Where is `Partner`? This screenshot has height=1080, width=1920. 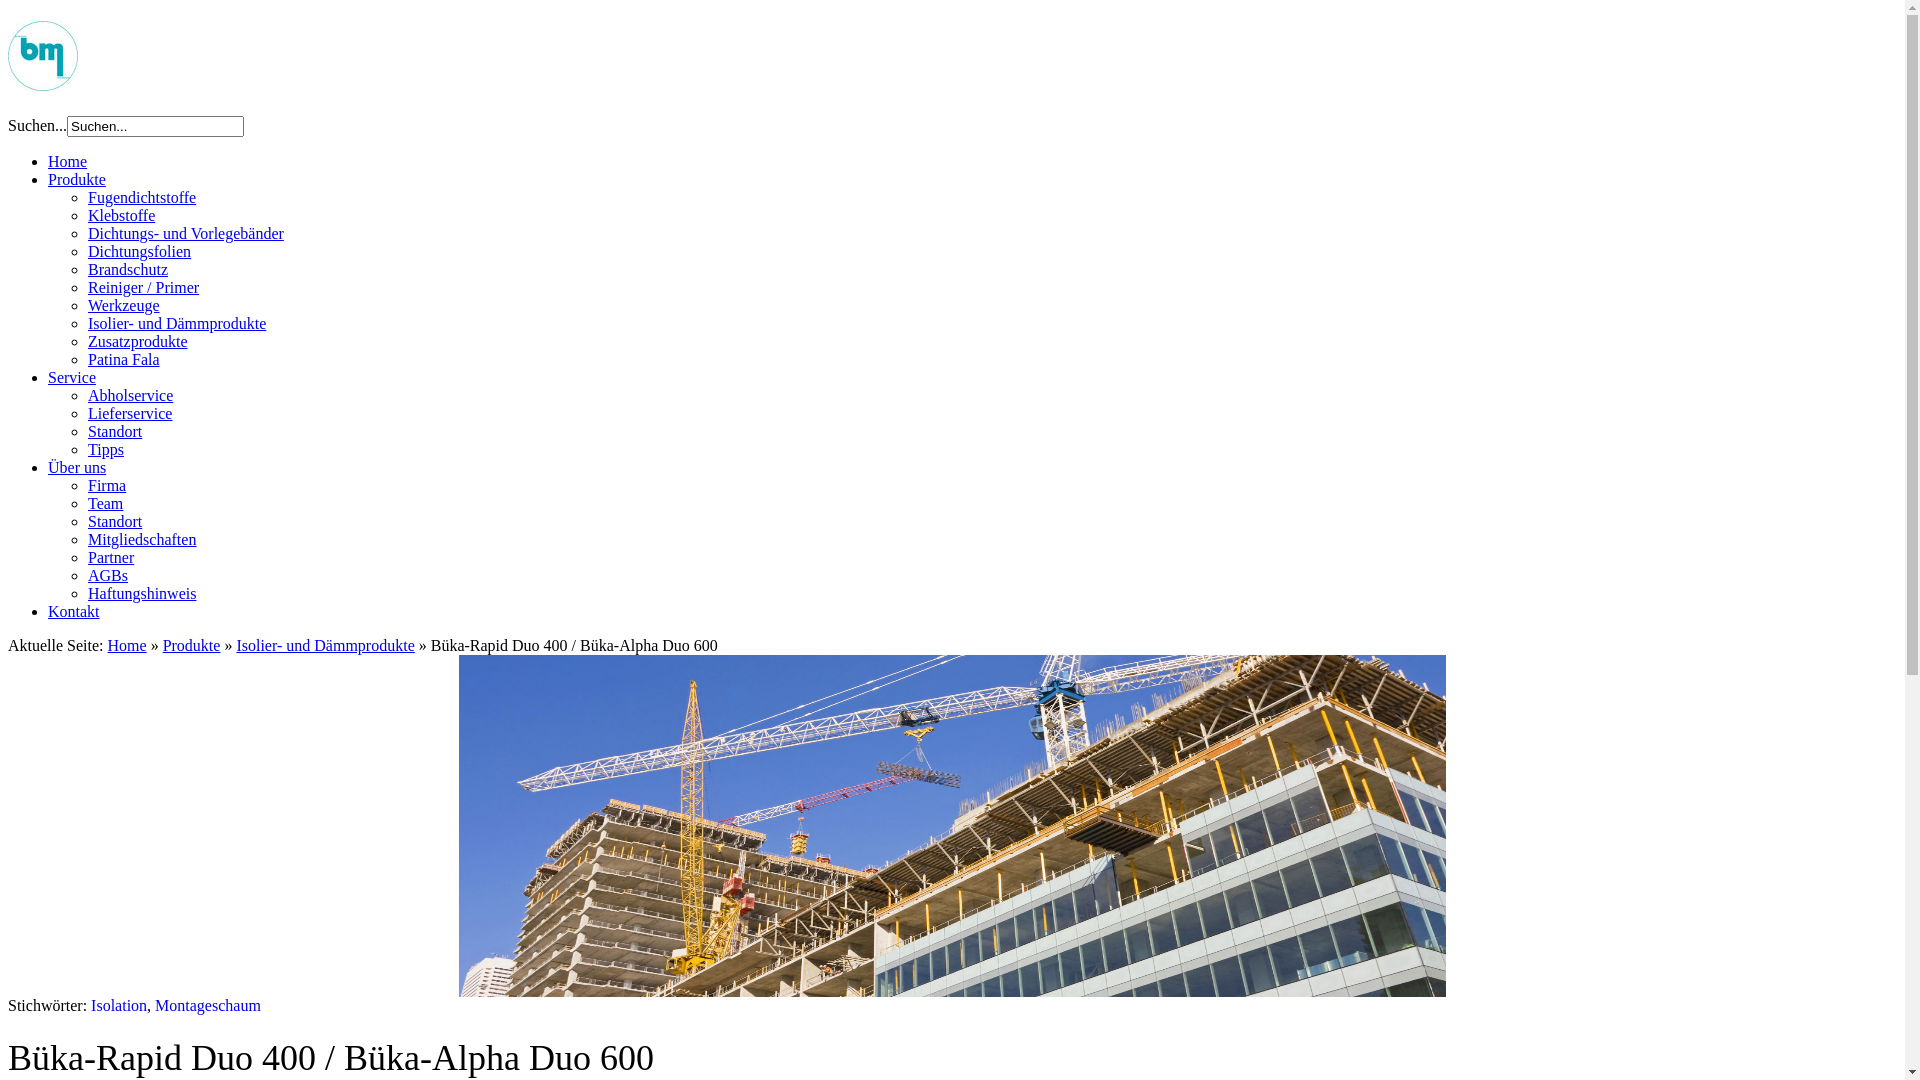 Partner is located at coordinates (111, 558).